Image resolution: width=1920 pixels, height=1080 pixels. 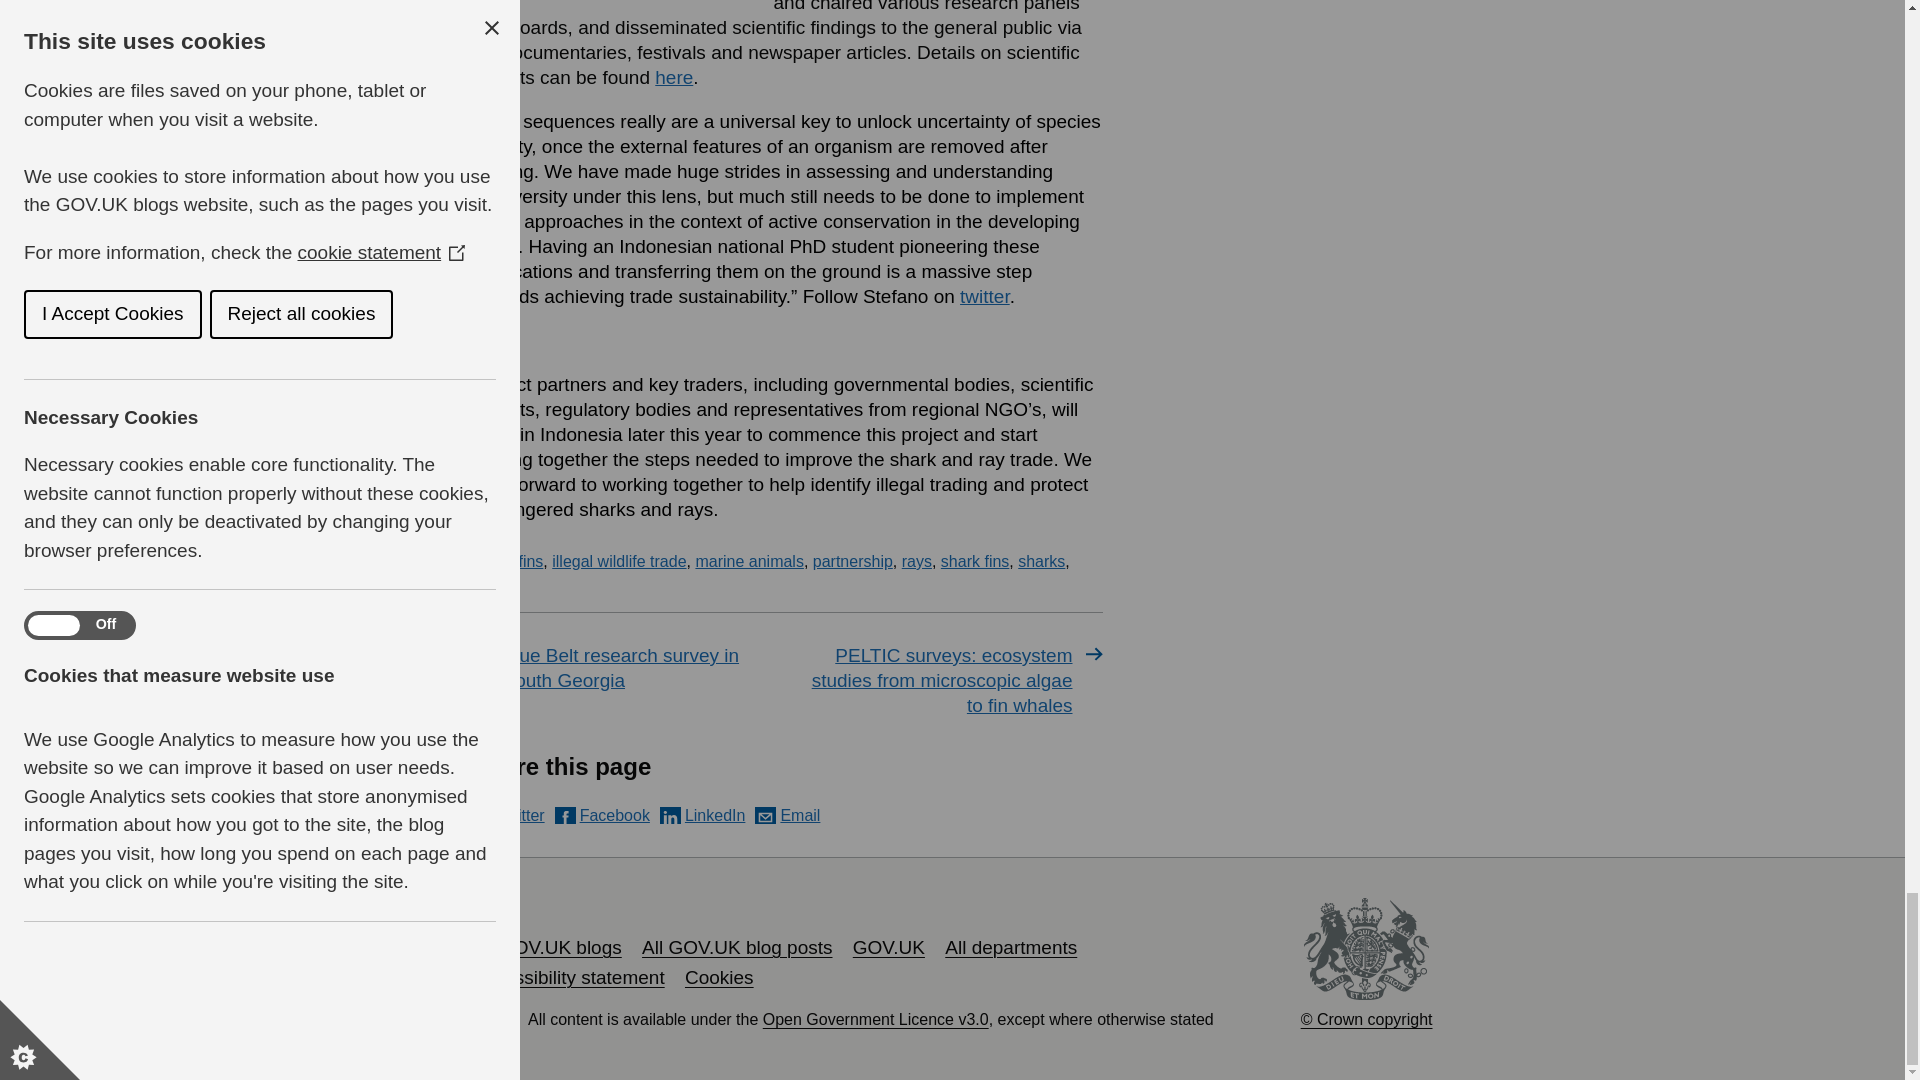 What do you see at coordinates (618, 561) in the screenshot?
I see `illegal wildlife trade` at bounding box center [618, 561].